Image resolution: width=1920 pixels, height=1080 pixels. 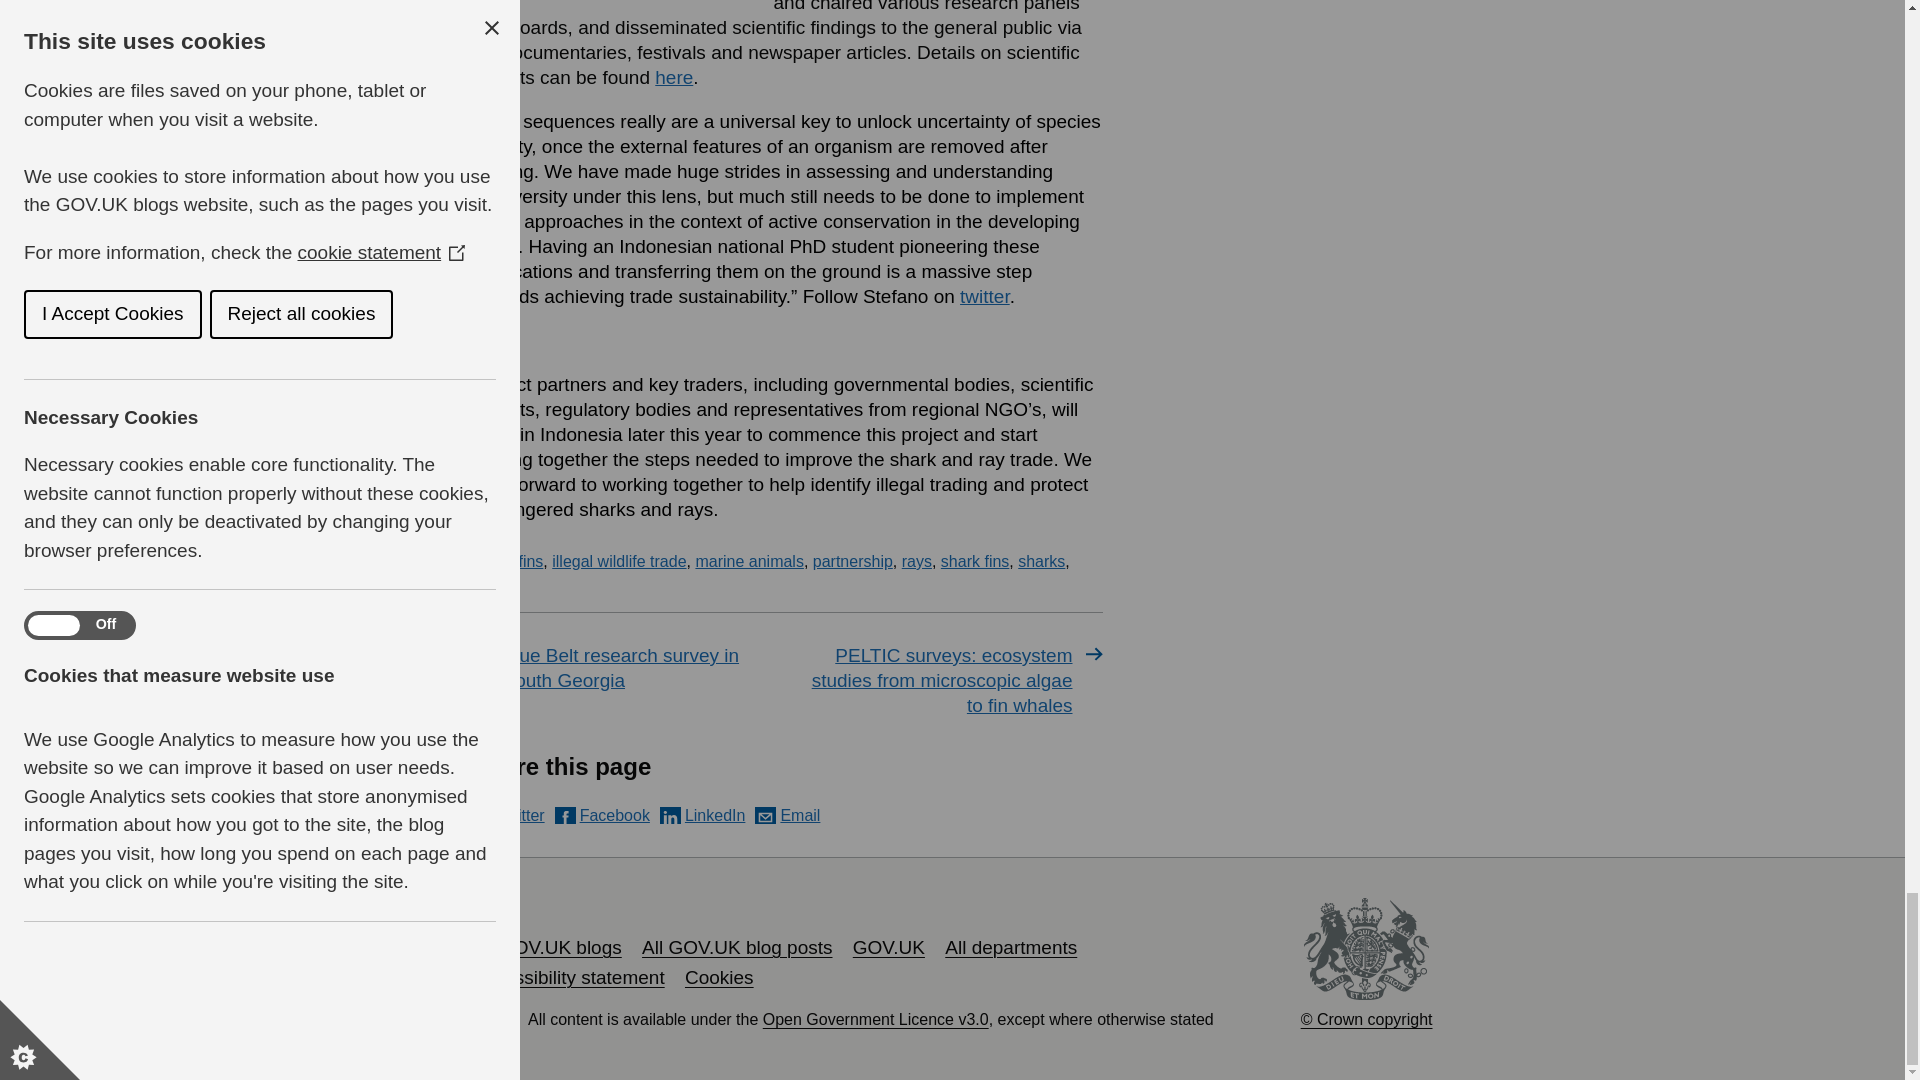 What do you see at coordinates (618, 561) in the screenshot?
I see `illegal wildlife trade` at bounding box center [618, 561].